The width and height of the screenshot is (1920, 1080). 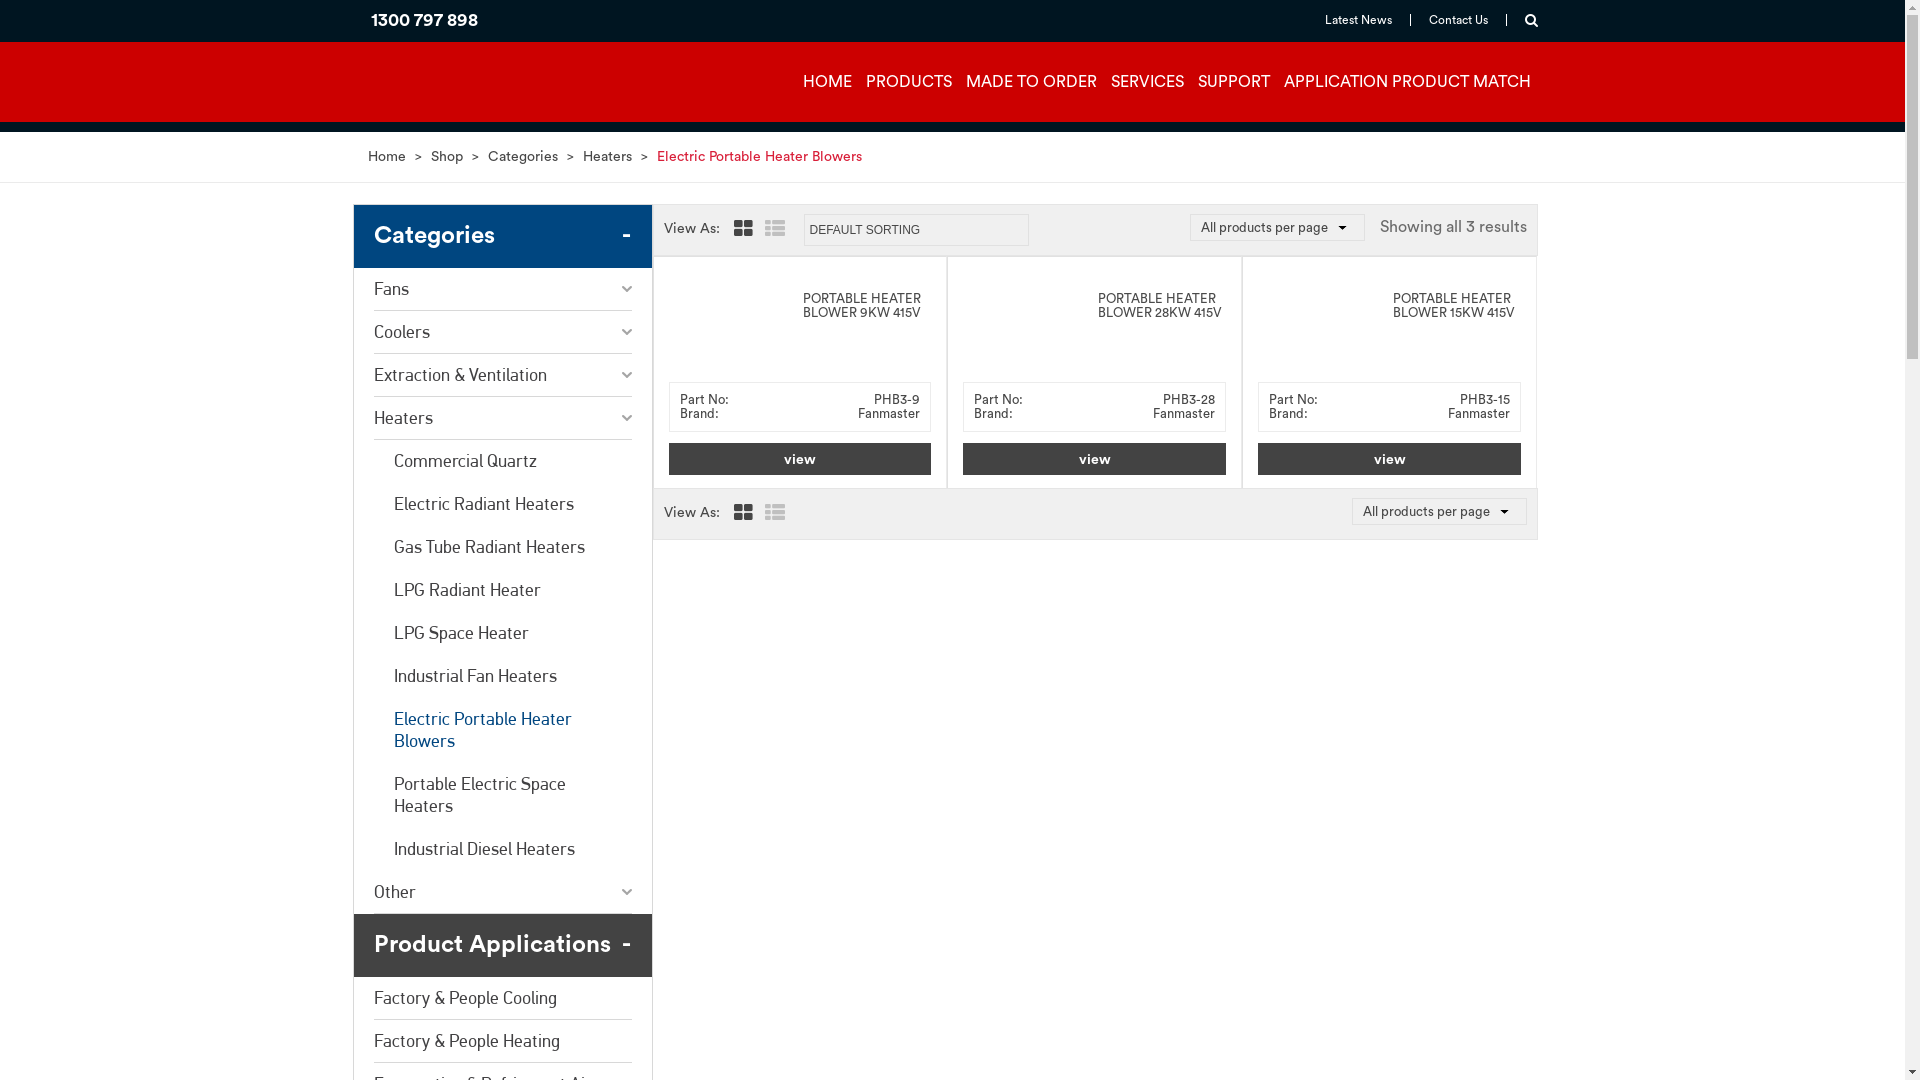 What do you see at coordinates (1458, 20) in the screenshot?
I see `Contact Us` at bounding box center [1458, 20].